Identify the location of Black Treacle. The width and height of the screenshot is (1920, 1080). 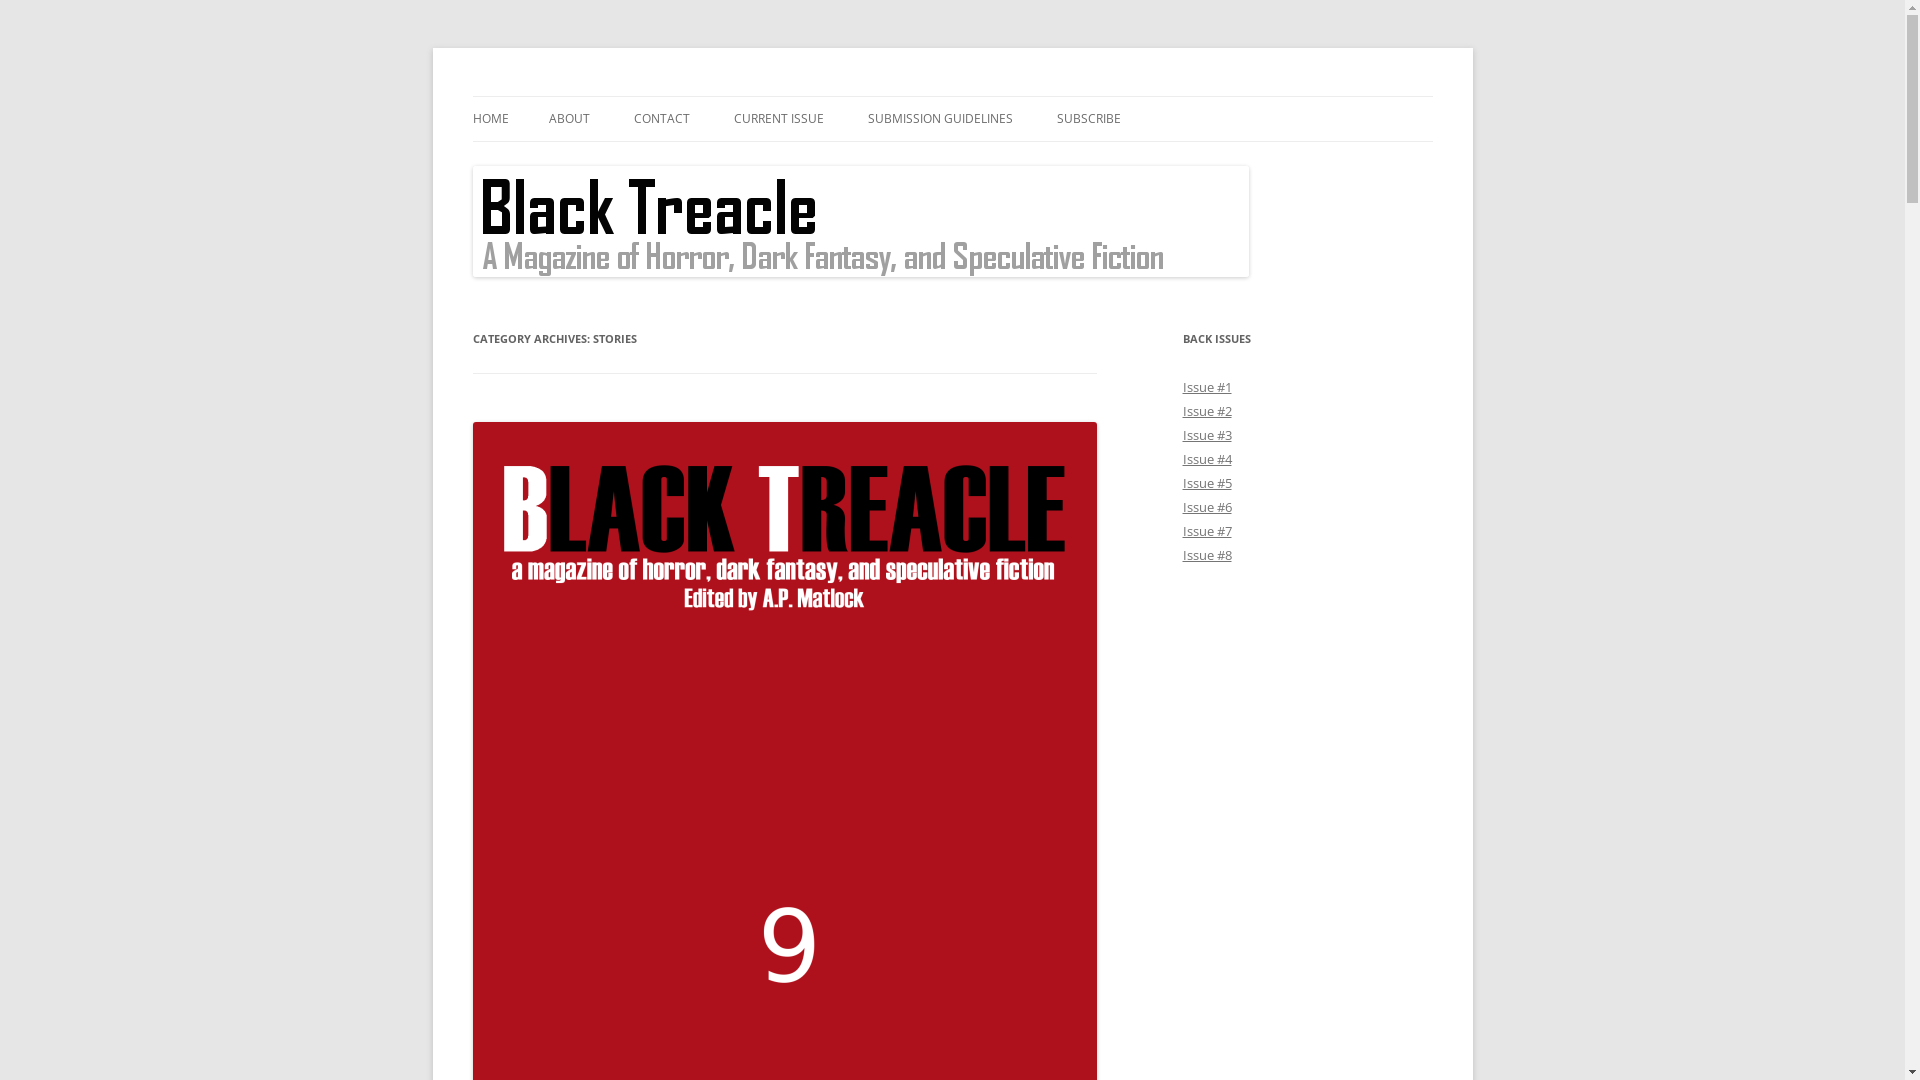
(558, 96).